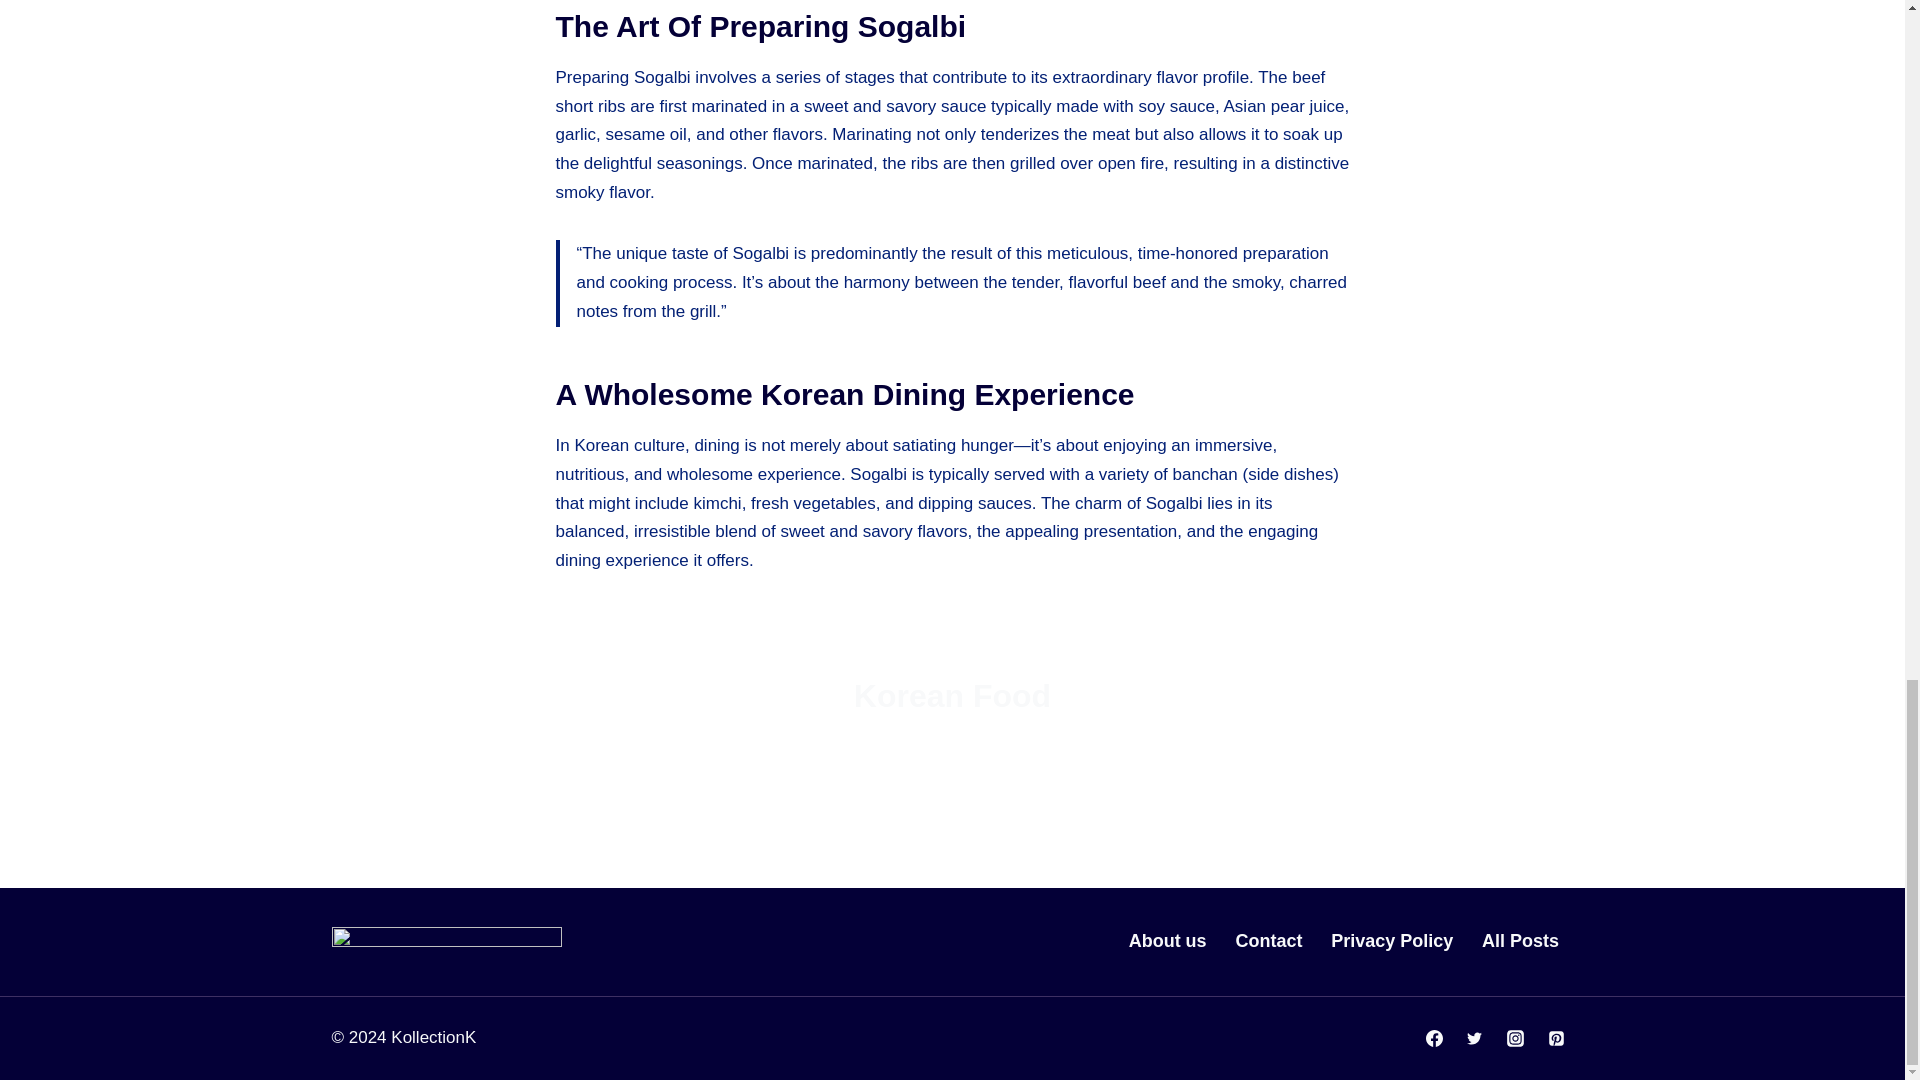 Image resolution: width=1920 pixels, height=1080 pixels. What do you see at coordinates (1167, 942) in the screenshot?
I see `About us` at bounding box center [1167, 942].